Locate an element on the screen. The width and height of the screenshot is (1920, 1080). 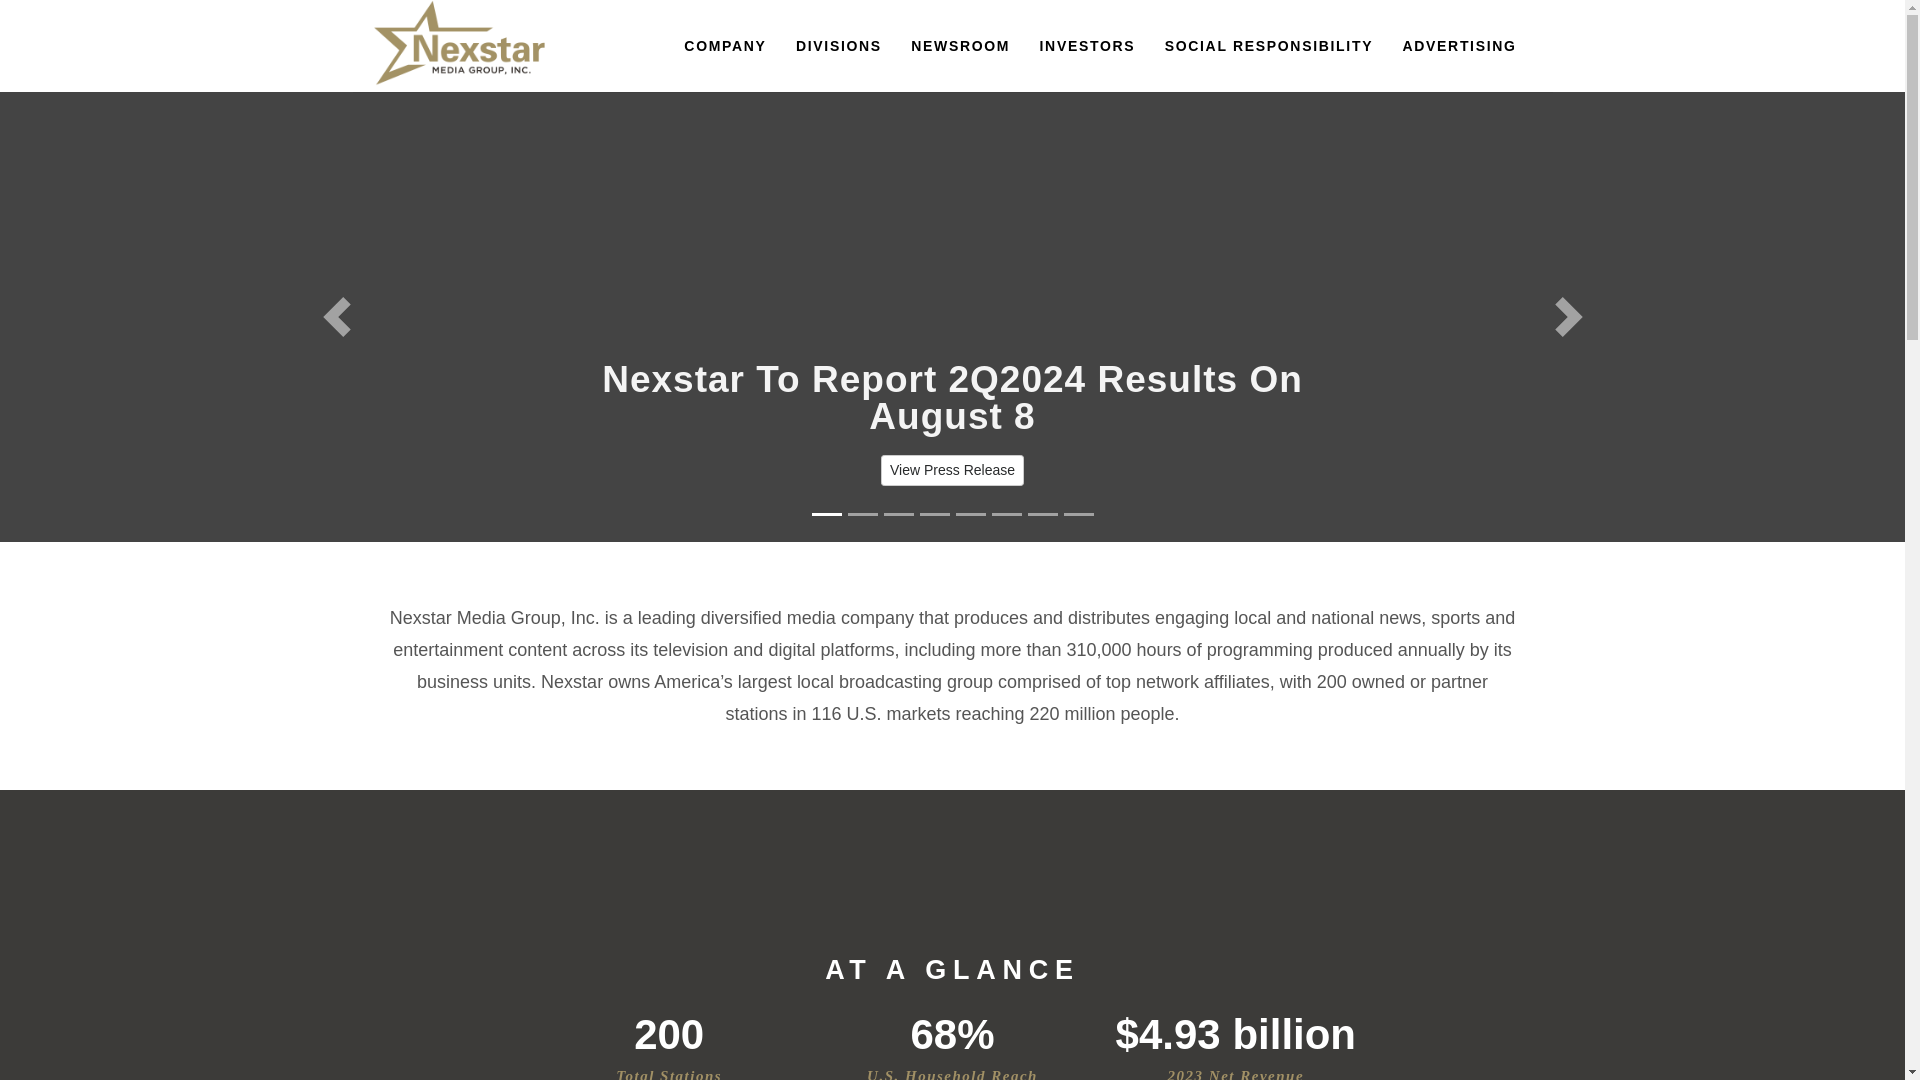
COMPANY is located at coordinates (724, 70).